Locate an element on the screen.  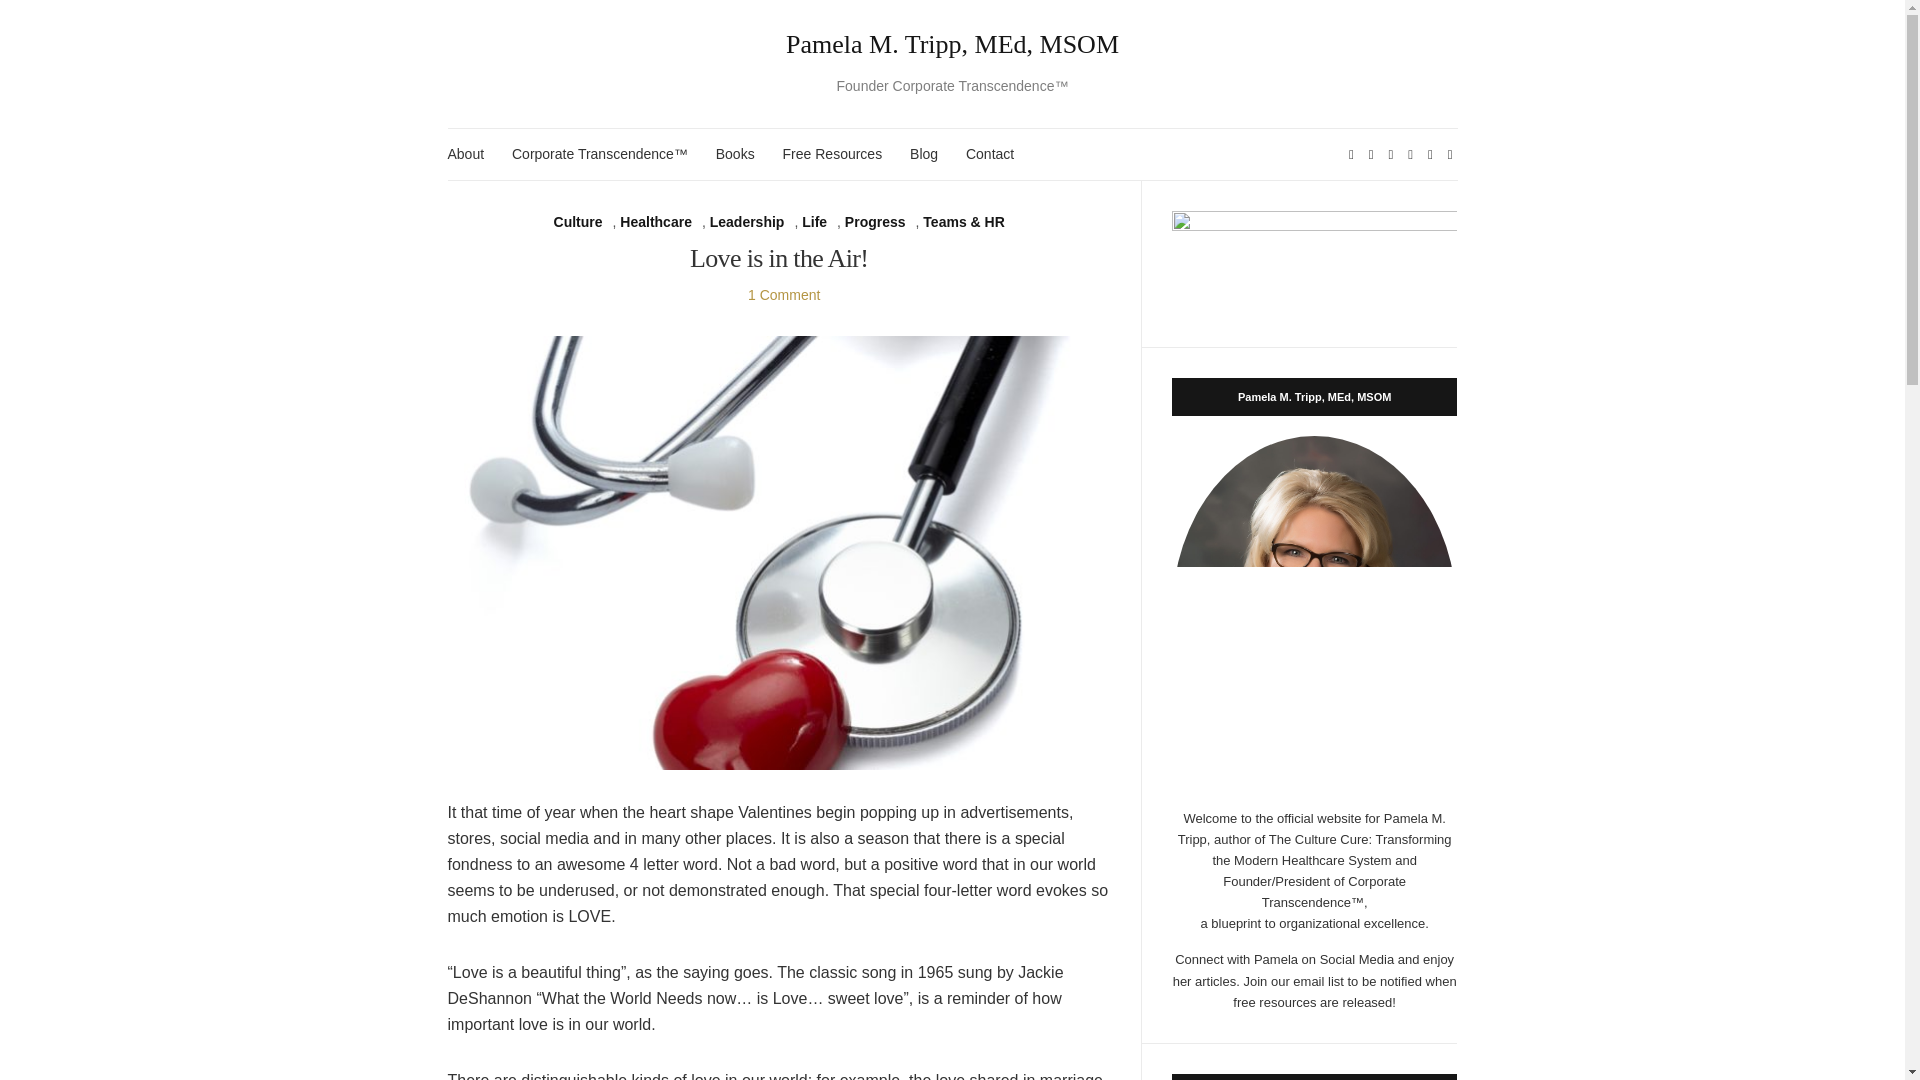
1 Comment is located at coordinates (784, 295).